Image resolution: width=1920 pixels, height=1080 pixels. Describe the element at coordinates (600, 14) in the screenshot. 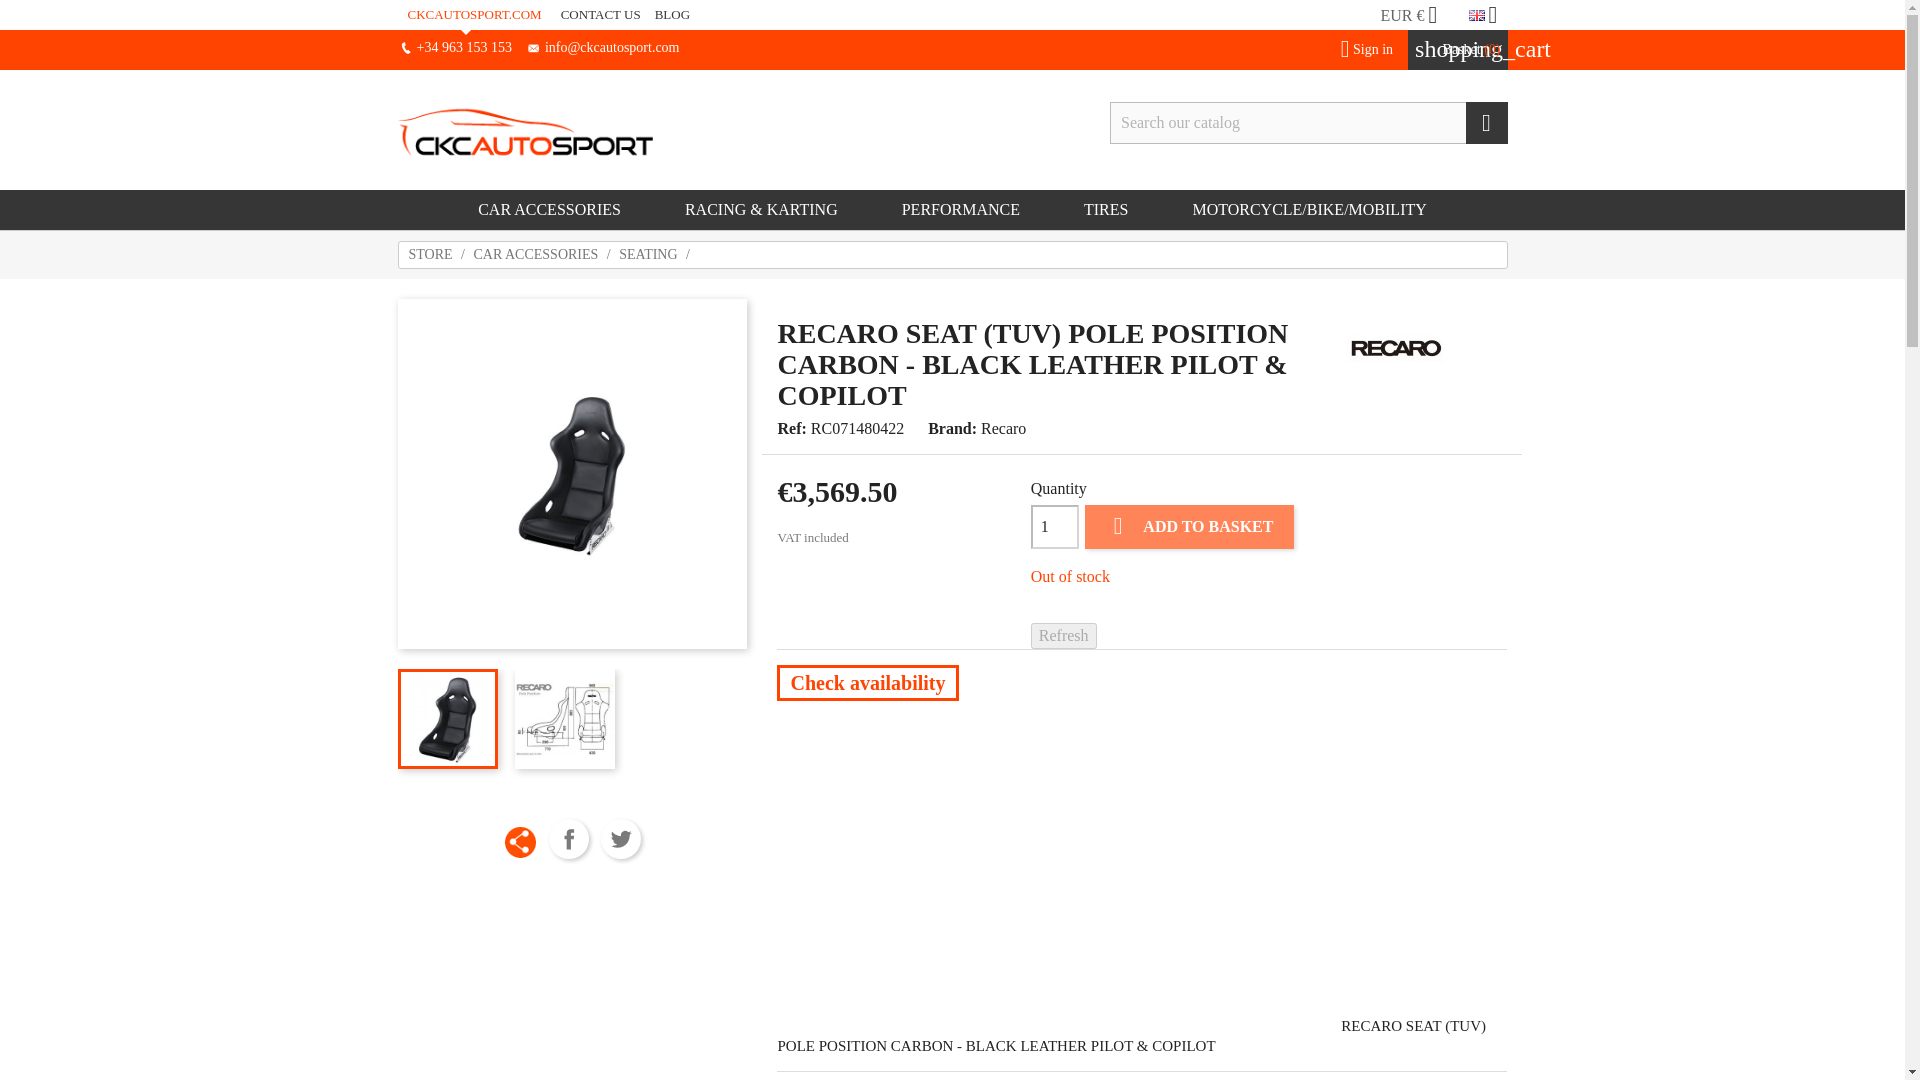

I see `Contact us` at that location.